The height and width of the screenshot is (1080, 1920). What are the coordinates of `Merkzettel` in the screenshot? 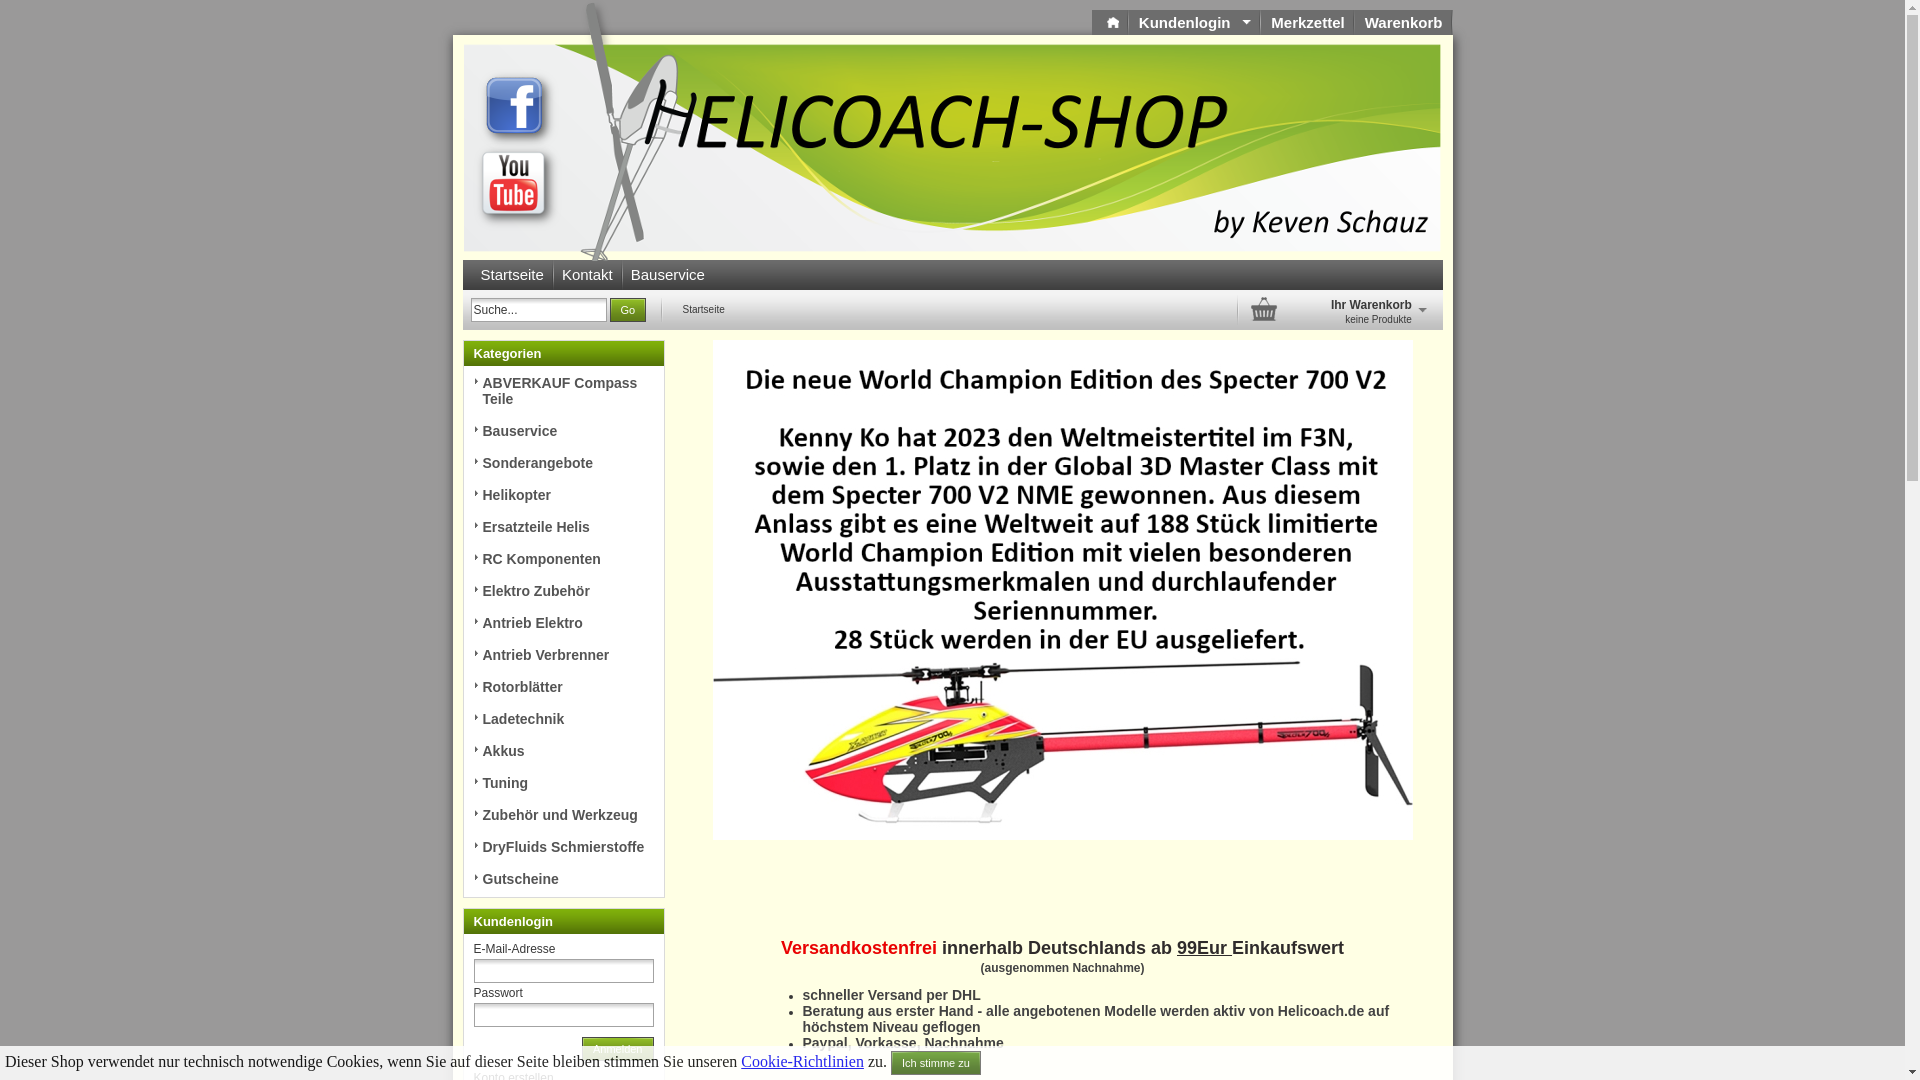 It's located at (1306, 22).